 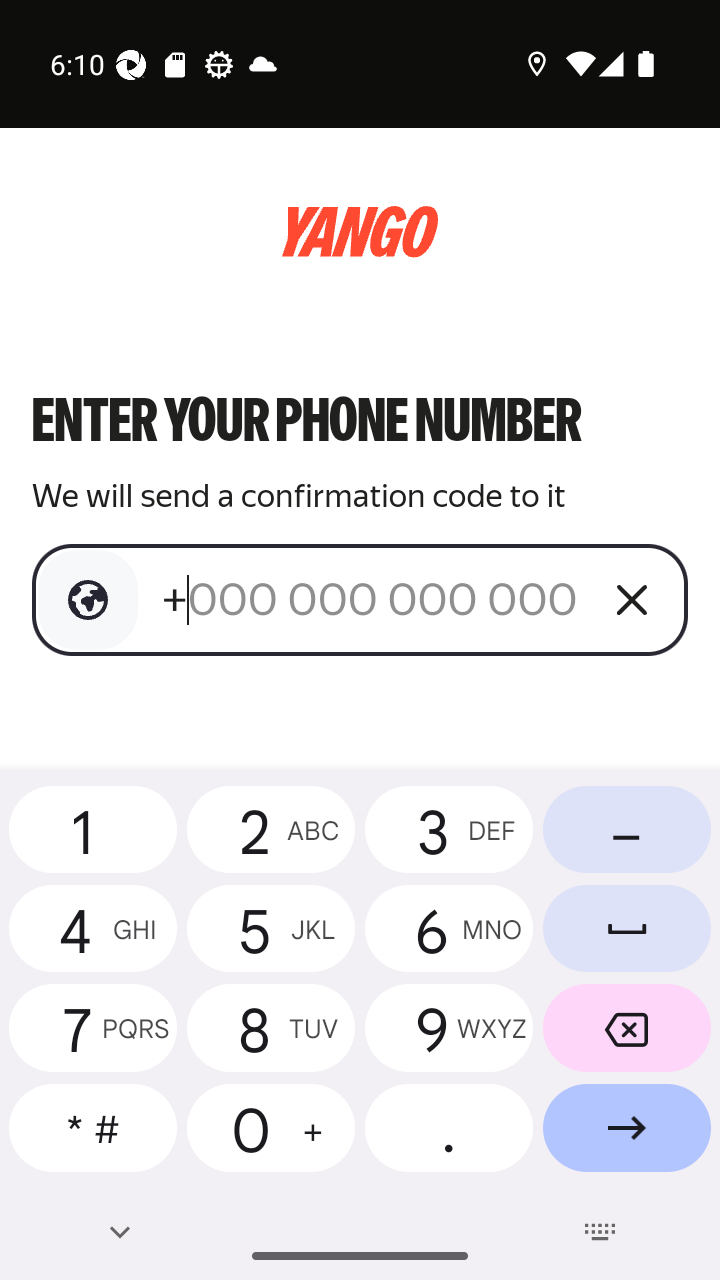 What do you see at coordinates (88, 600) in the screenshot?
I see ` ` at bounding box center [88, 600].